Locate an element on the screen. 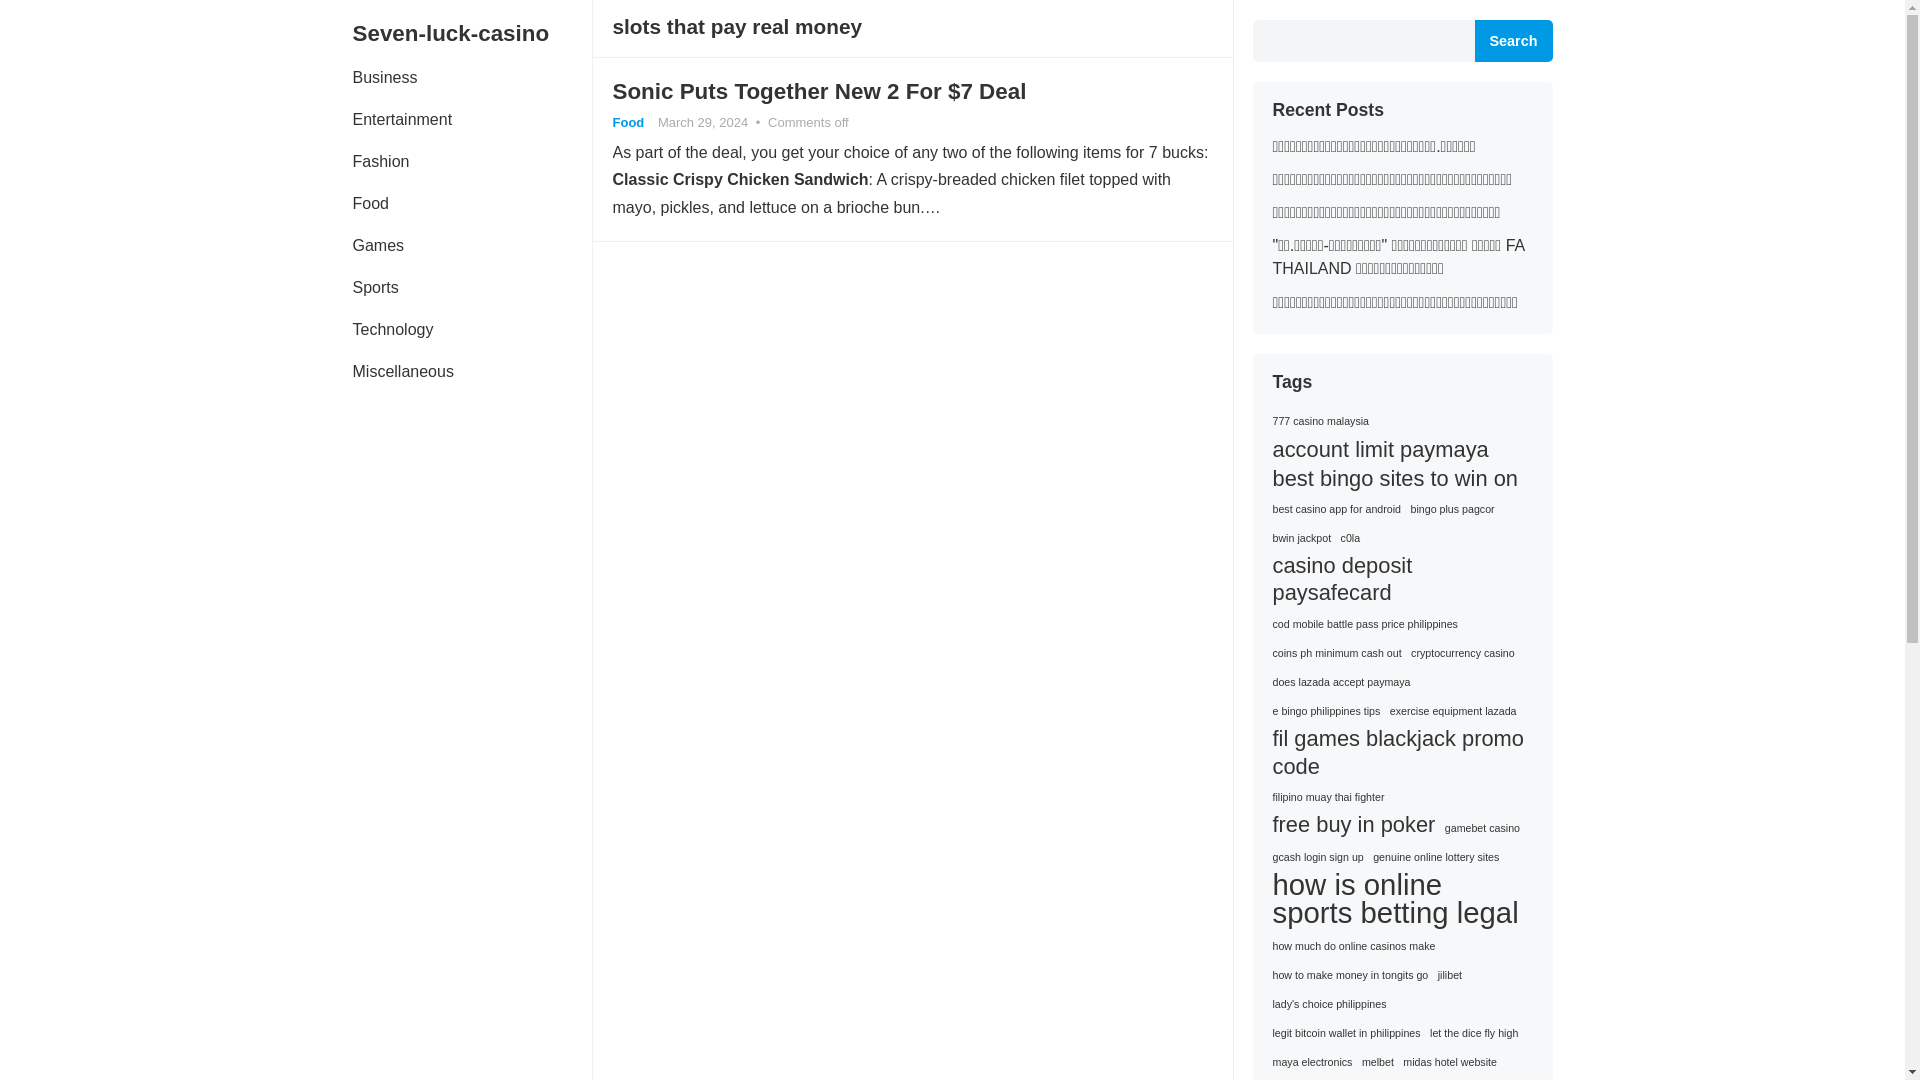 The height and width of the screenshot is (1080, 1920). Seven-luck-casino is located at coordinates (471, 34).